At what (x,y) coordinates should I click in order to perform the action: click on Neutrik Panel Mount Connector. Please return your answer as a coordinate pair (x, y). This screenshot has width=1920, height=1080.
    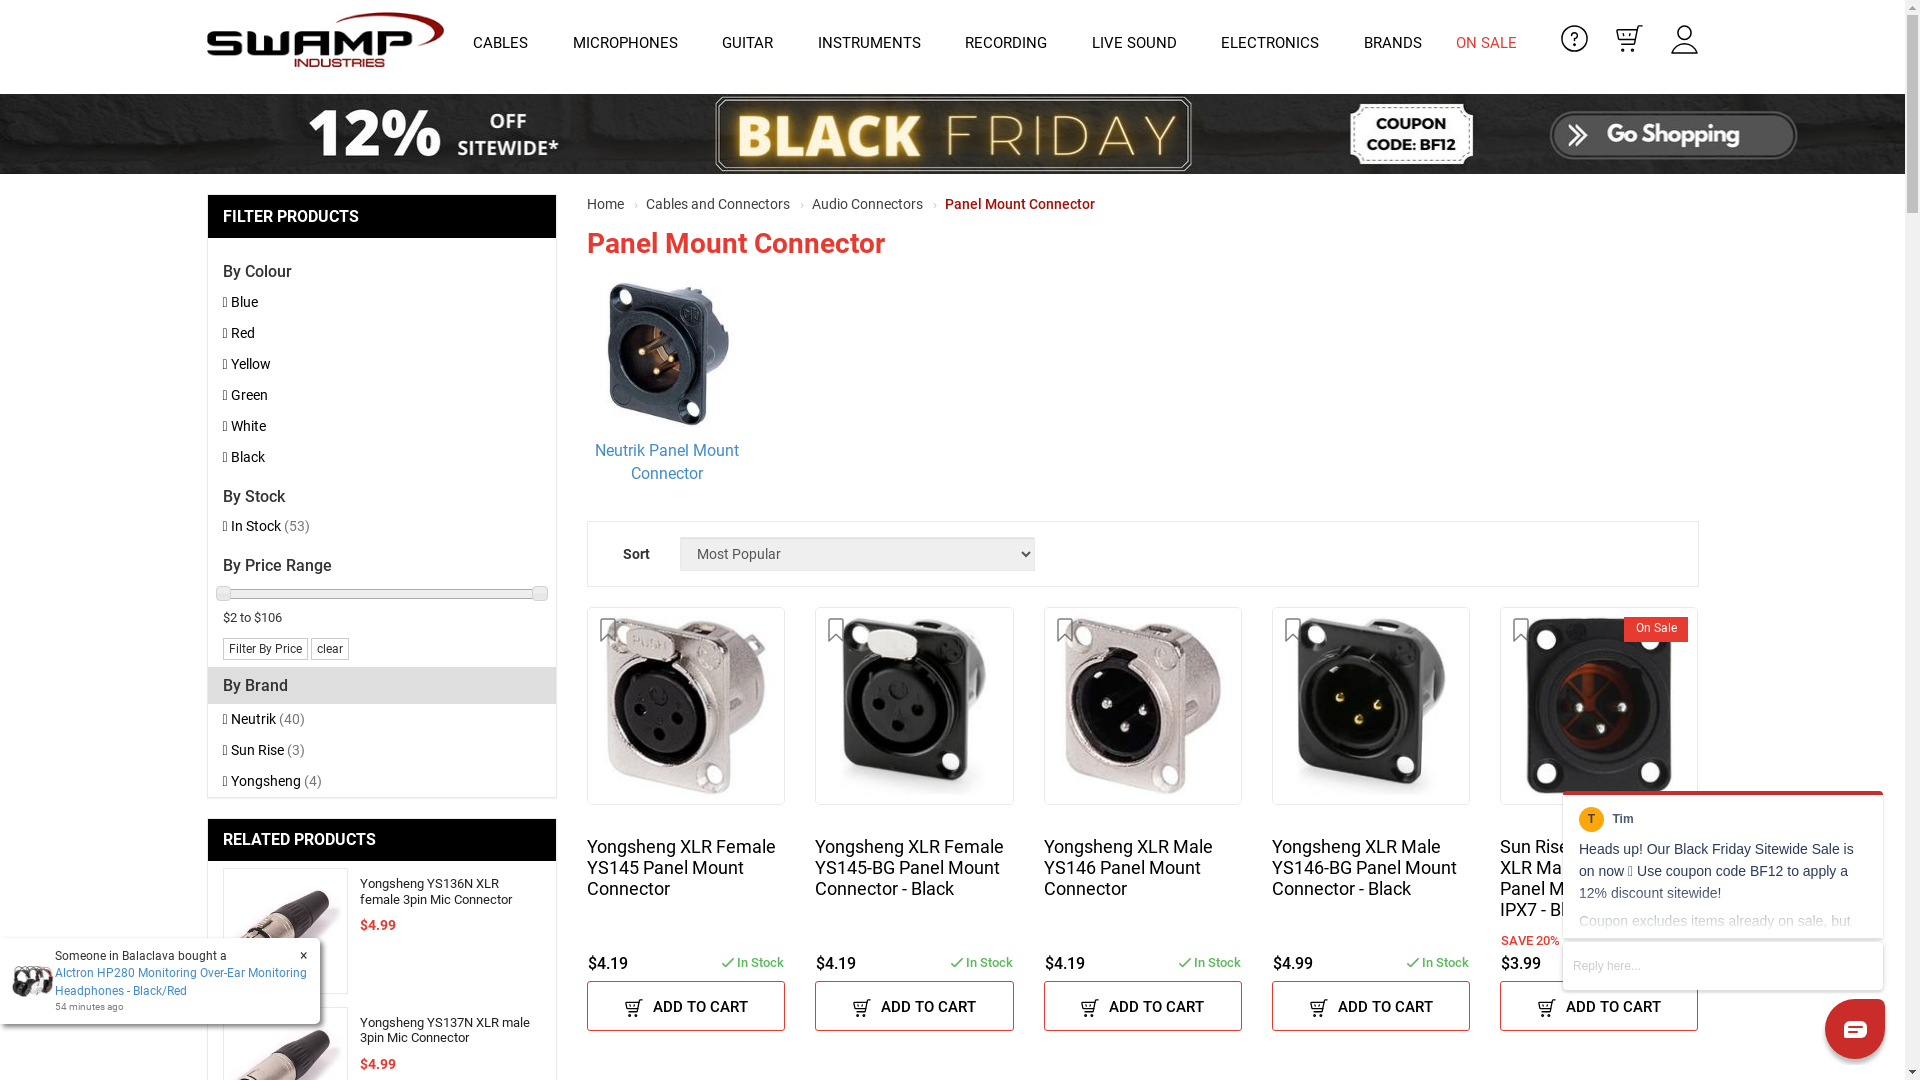
    Looking at the image, I should click on (667, 463).